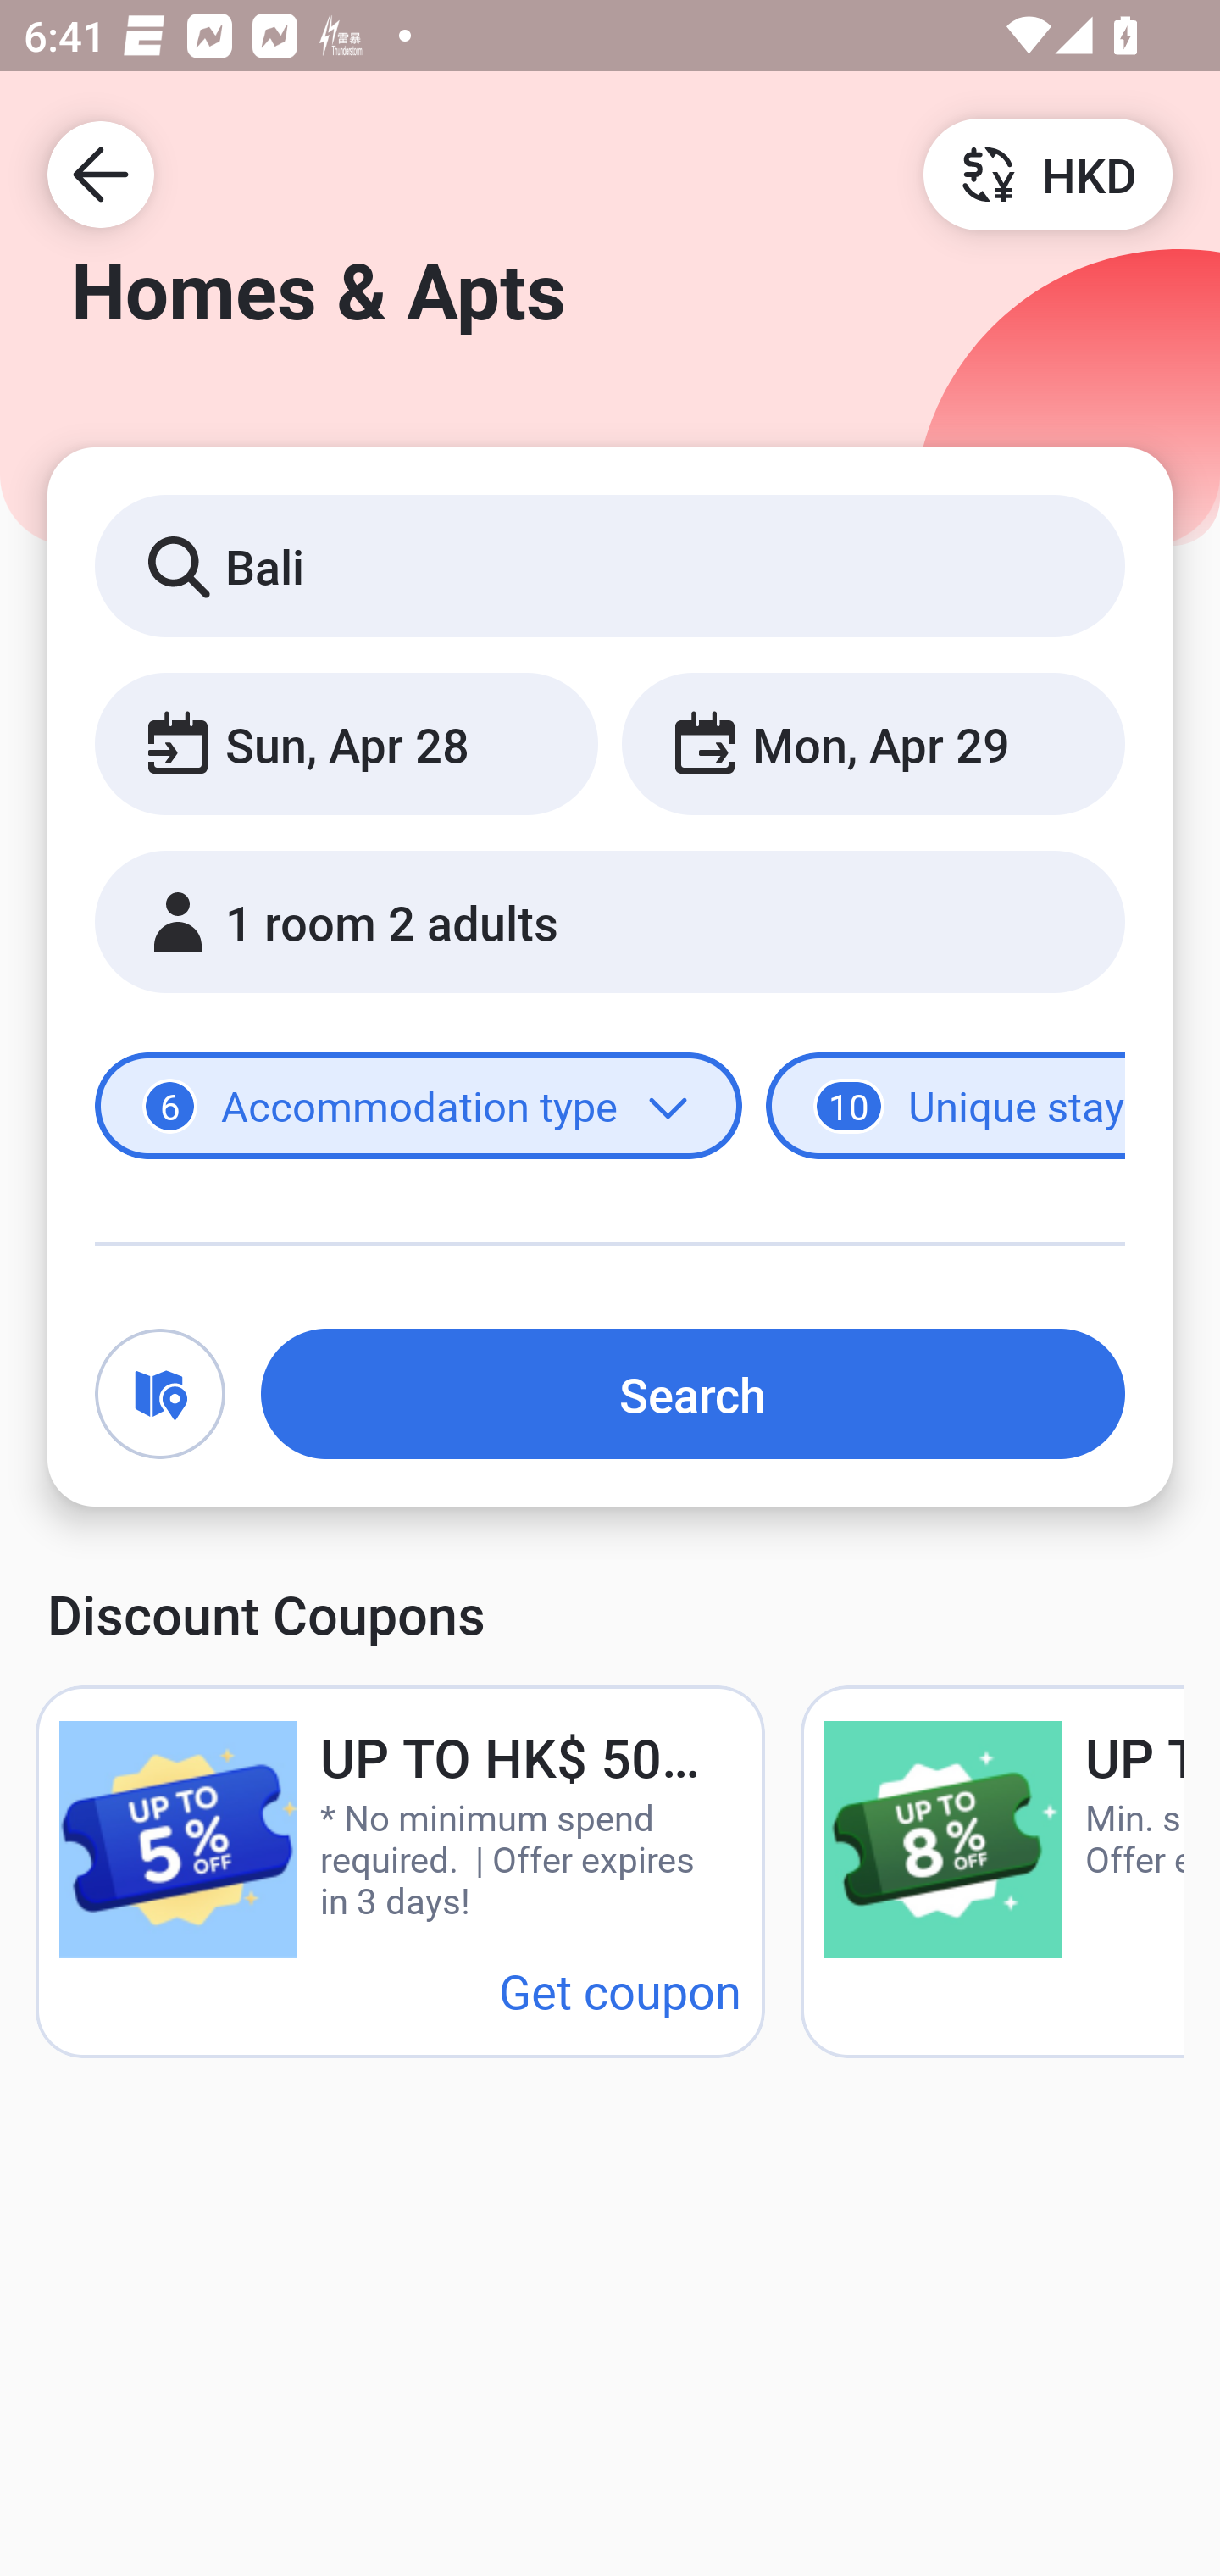  What do you see at coordinates (620, 1990) in the screenshot?
I see `Get coupon` at bounding box center [620, 1990].